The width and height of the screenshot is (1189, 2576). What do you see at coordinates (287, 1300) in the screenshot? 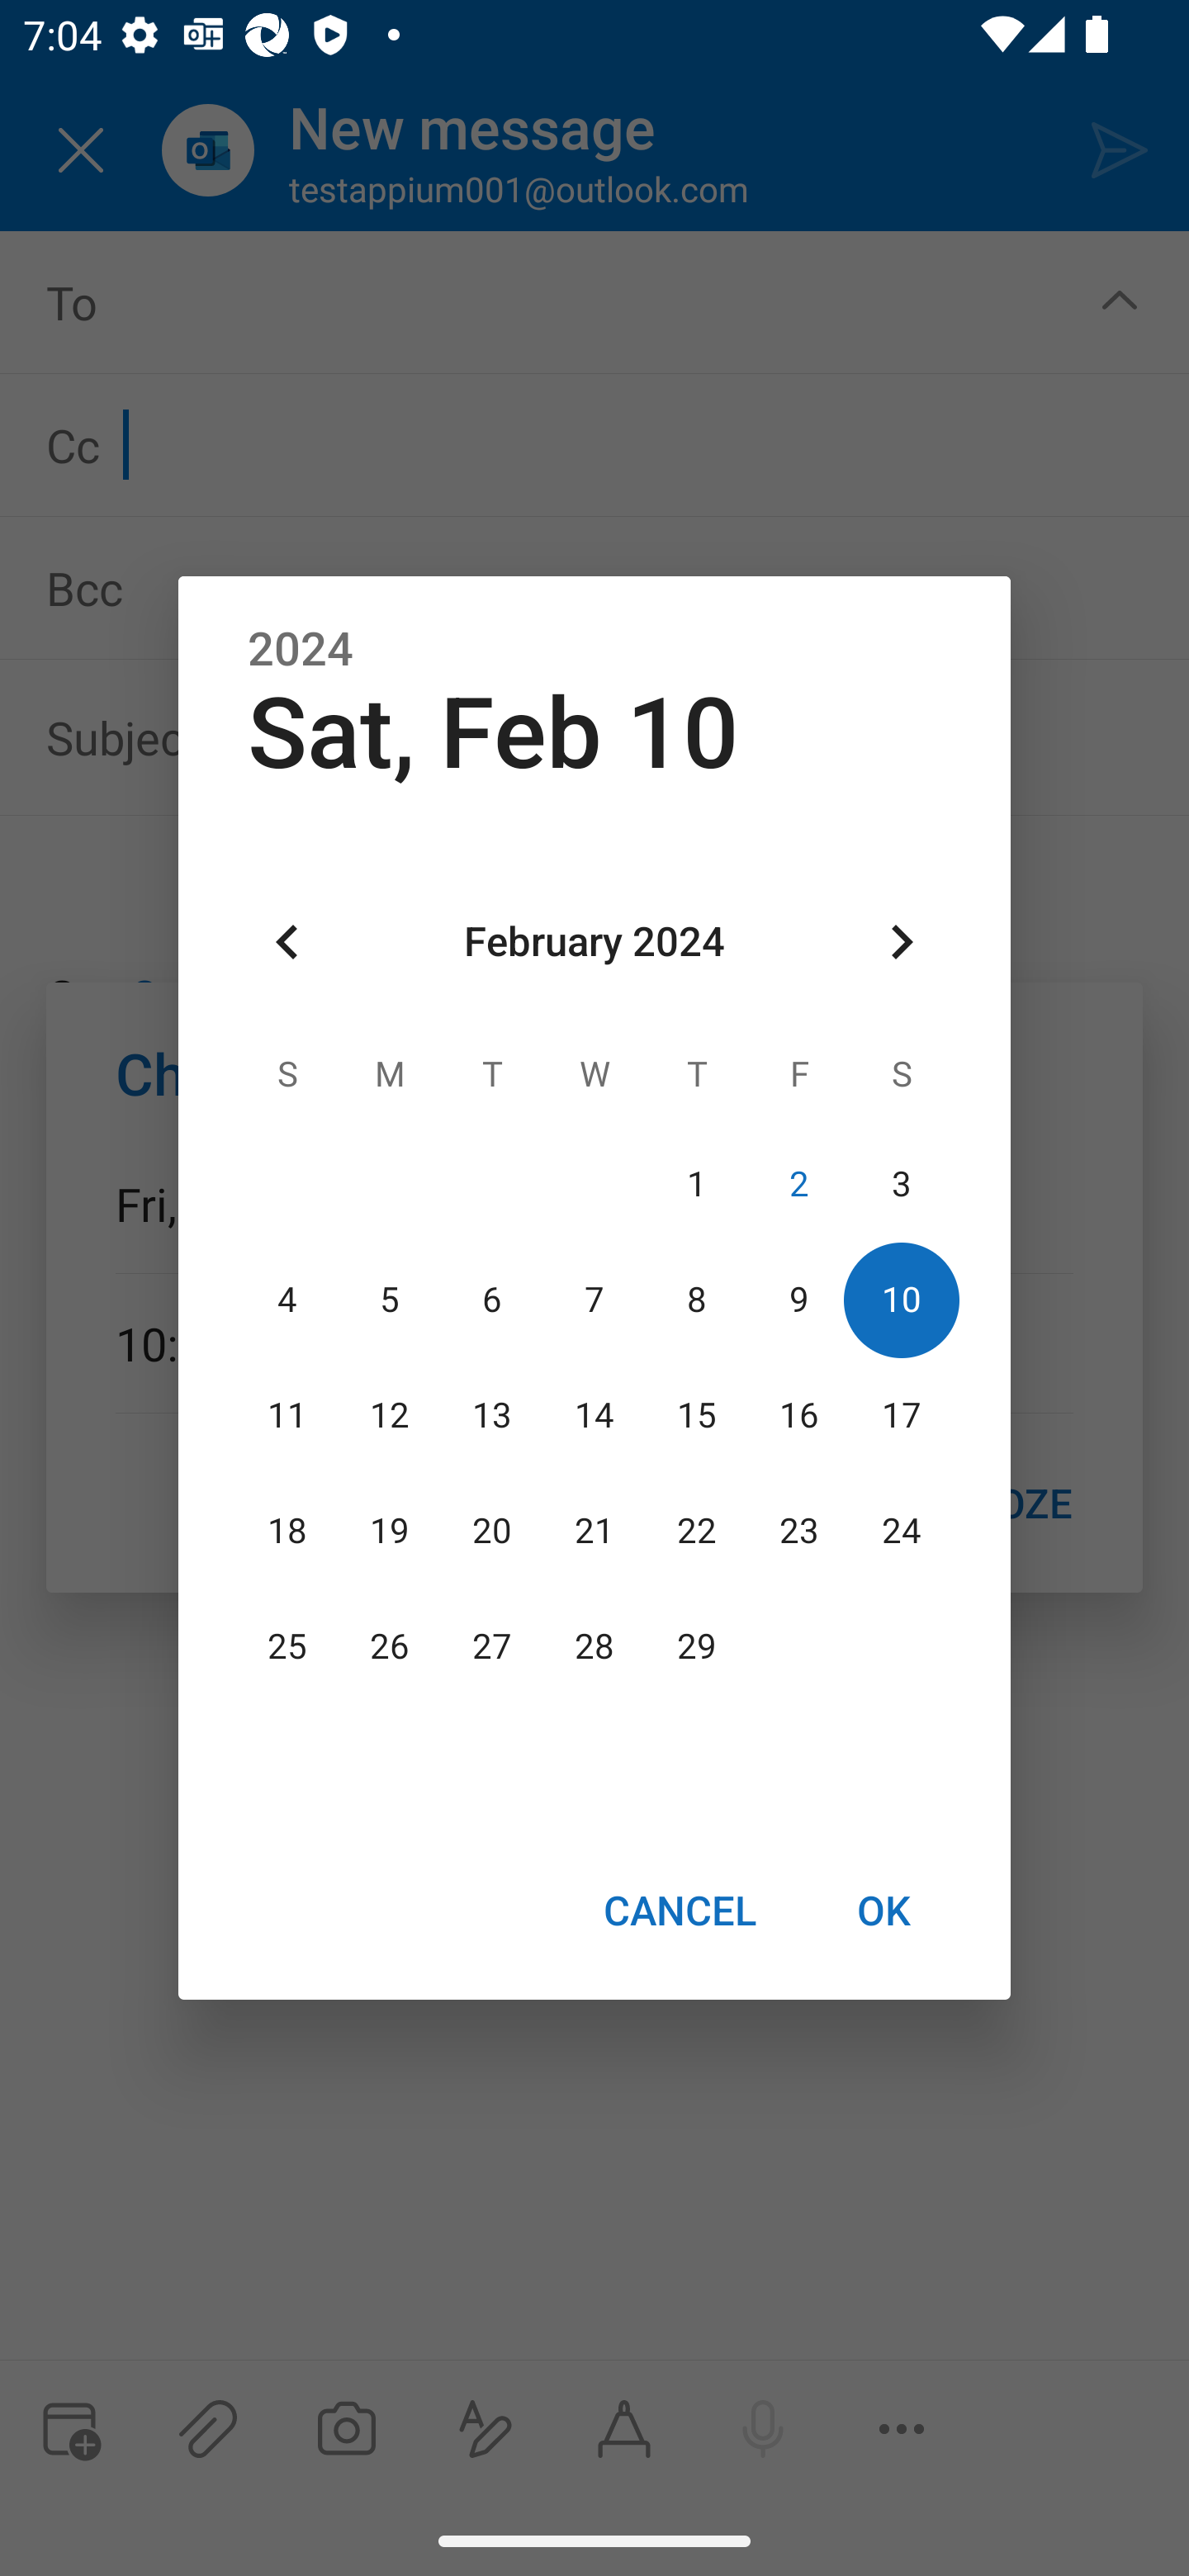
I see `4 04 February 2024` at bounding box center [287, 1300].